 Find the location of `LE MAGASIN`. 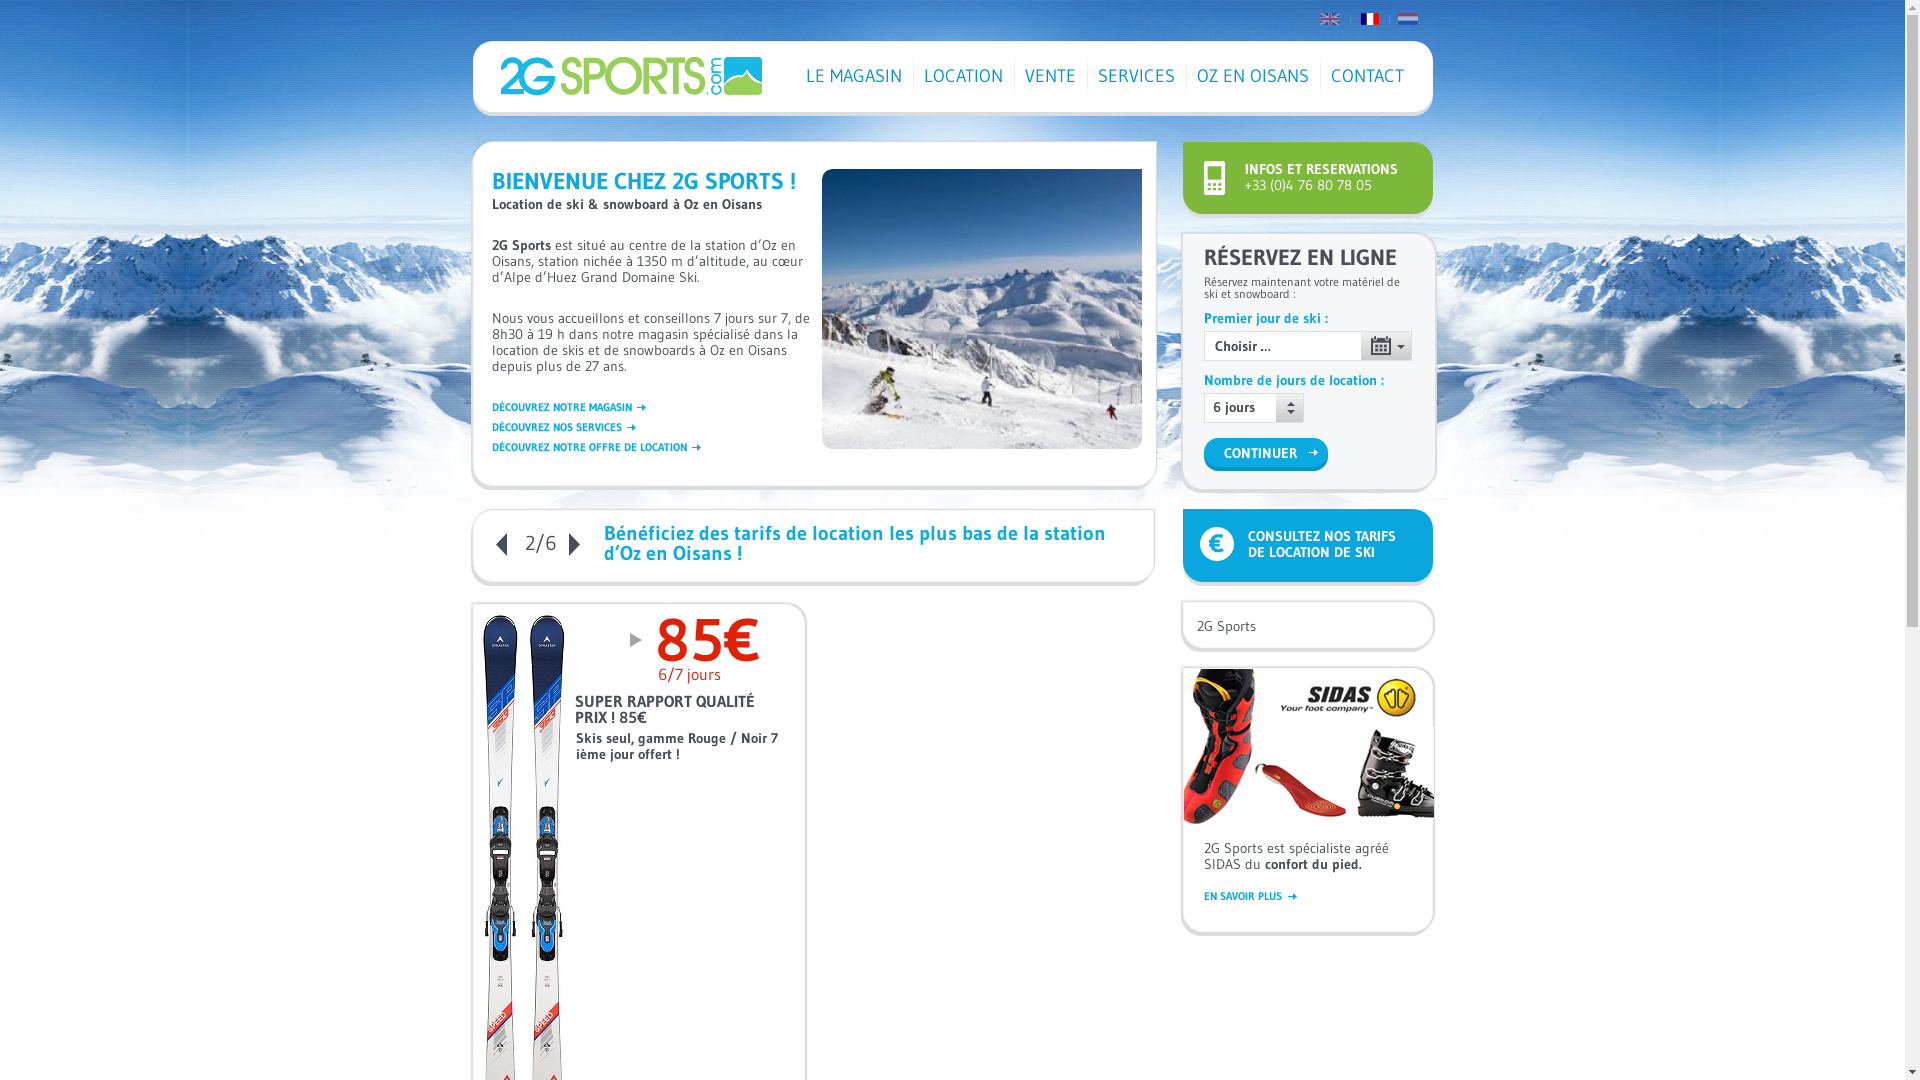

LE MAGASIN is located at coordinates (853, 76).